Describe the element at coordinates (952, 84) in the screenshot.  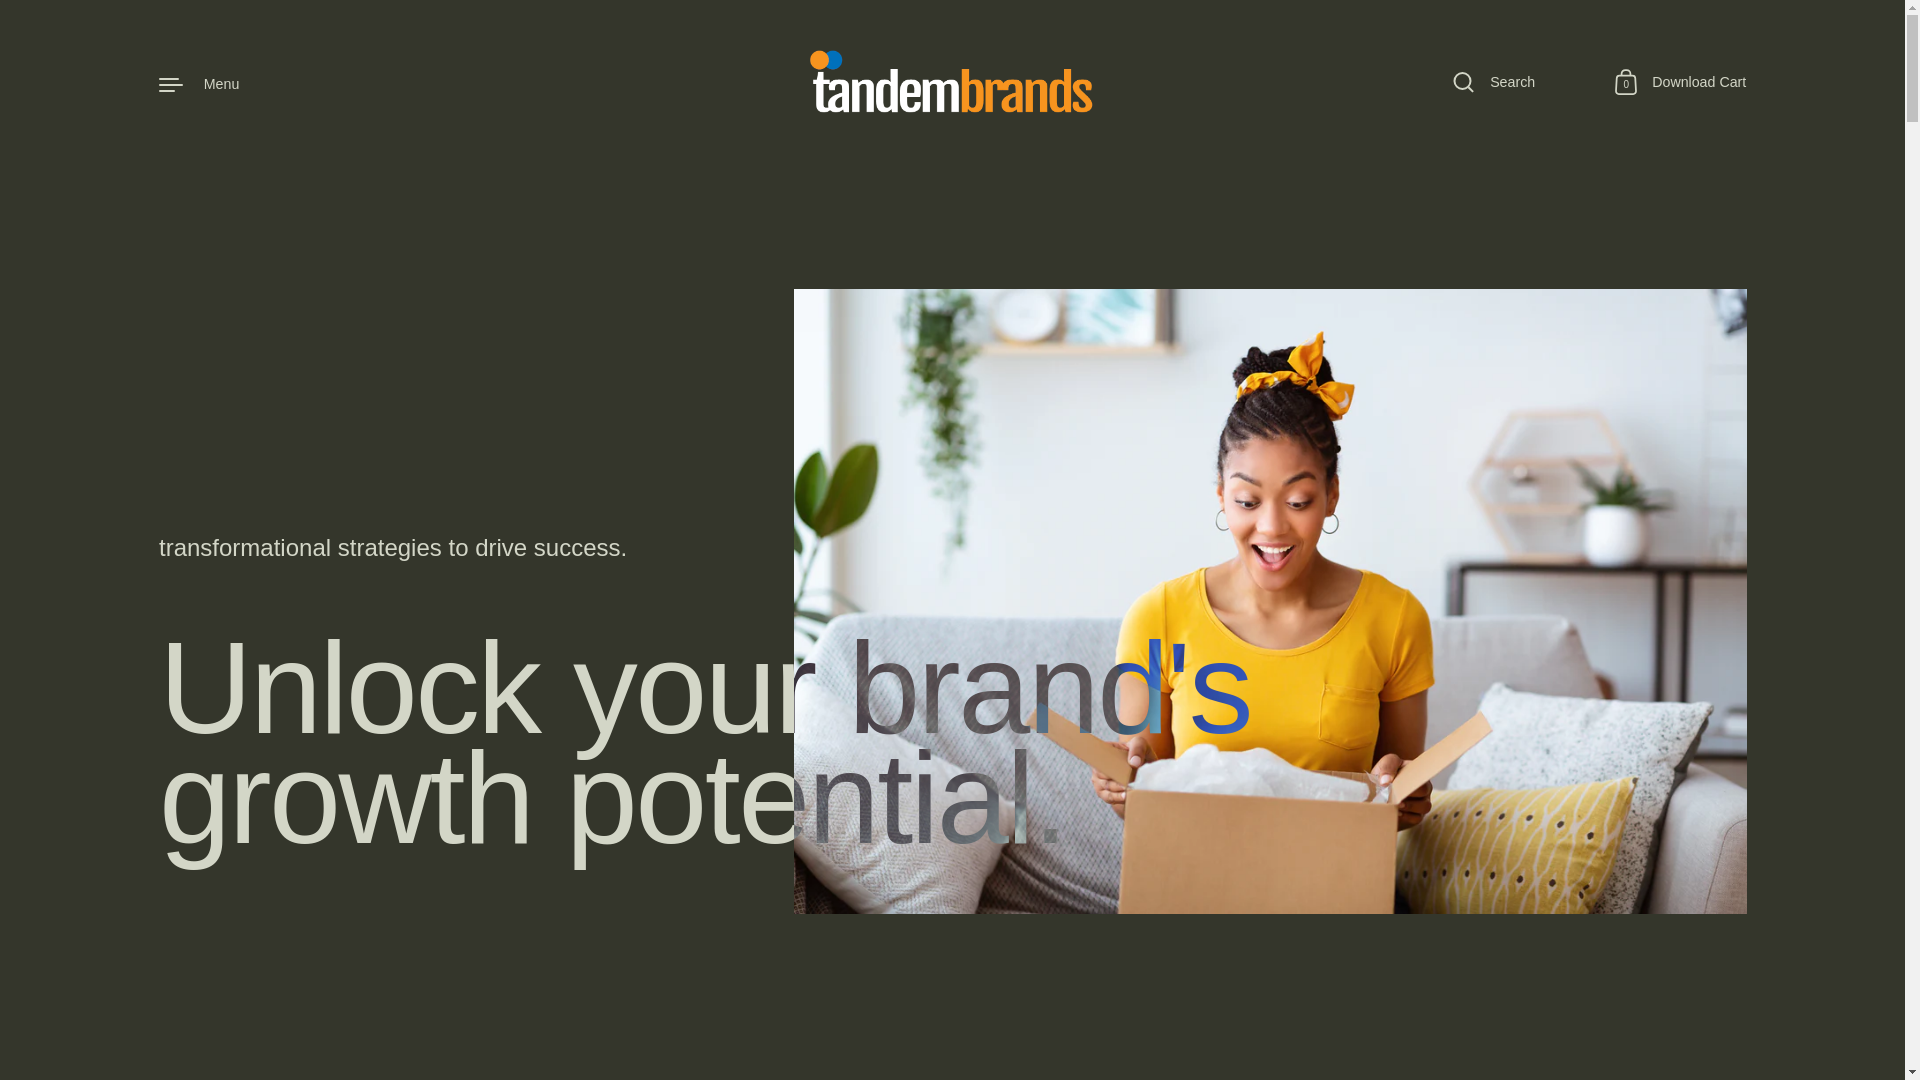
I see `Skip to content` at that location.